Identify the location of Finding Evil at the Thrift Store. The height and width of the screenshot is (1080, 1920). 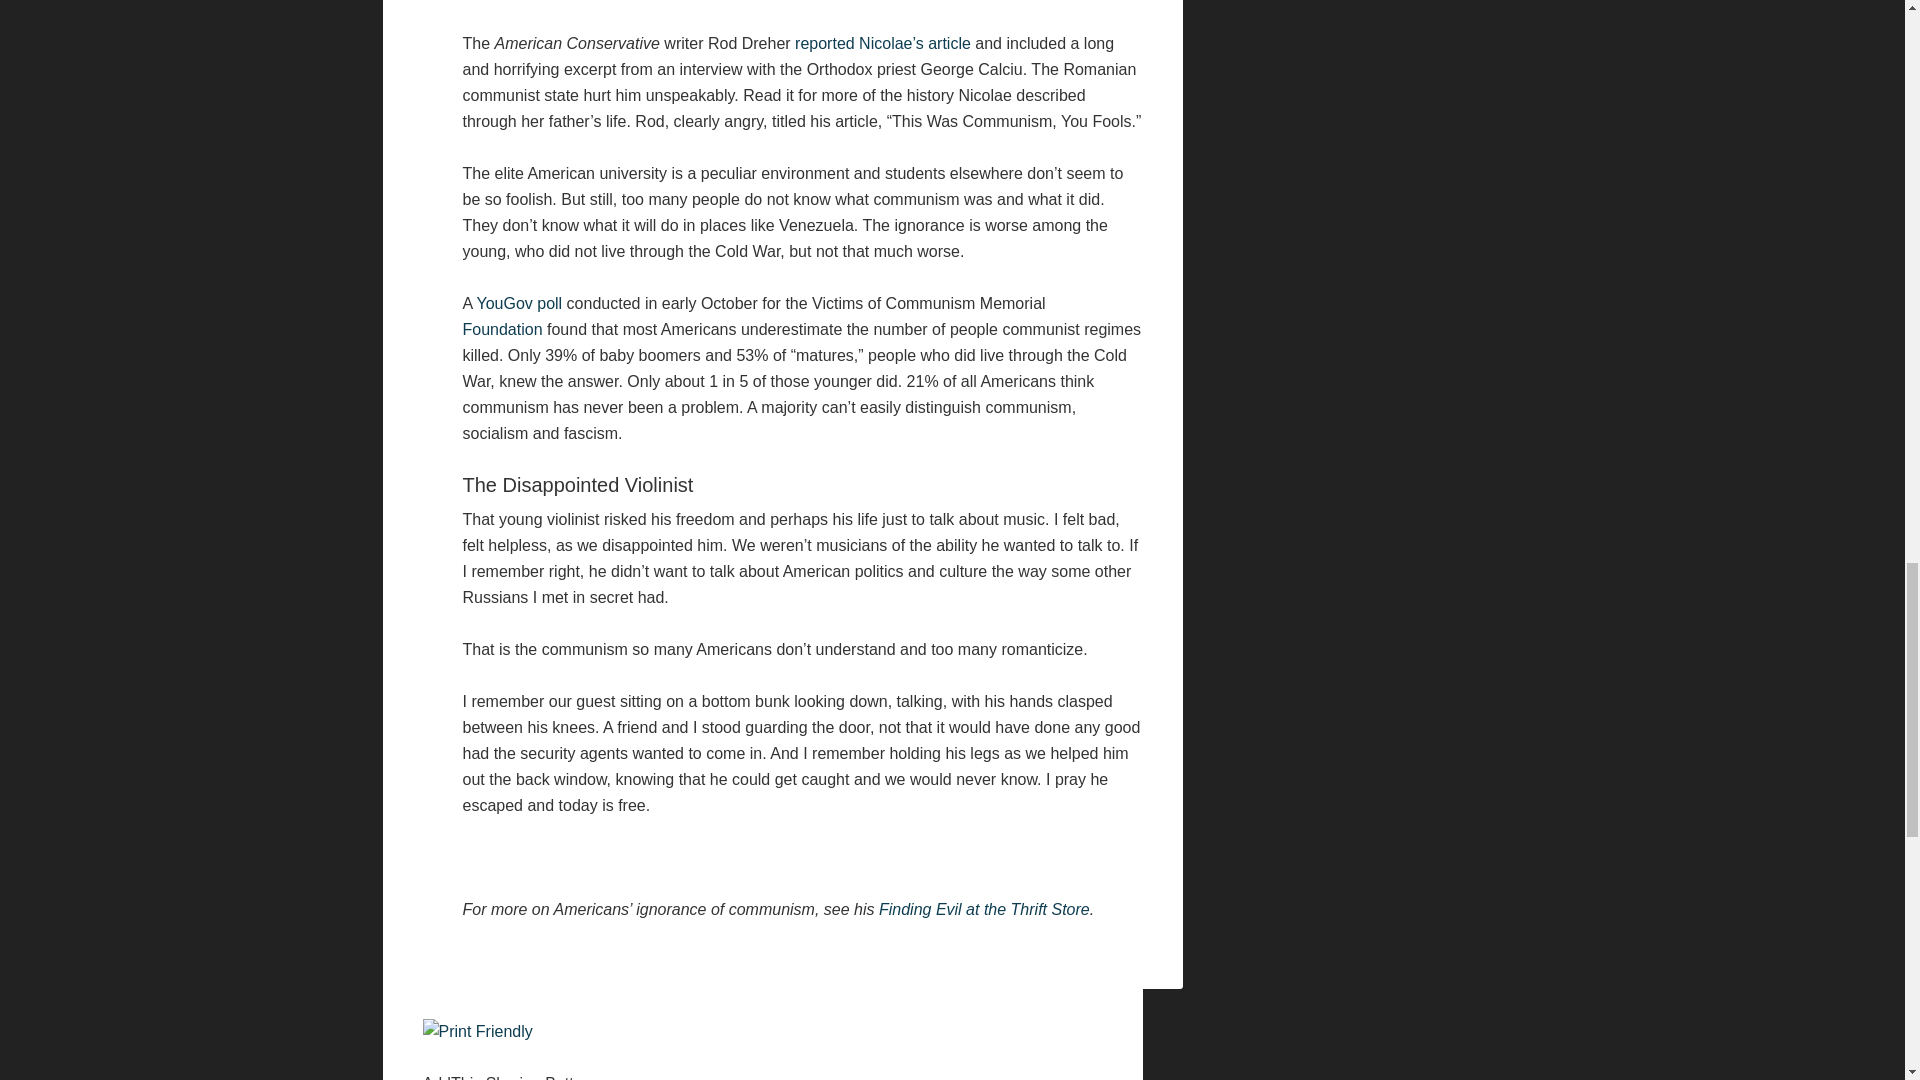
(984, 909).